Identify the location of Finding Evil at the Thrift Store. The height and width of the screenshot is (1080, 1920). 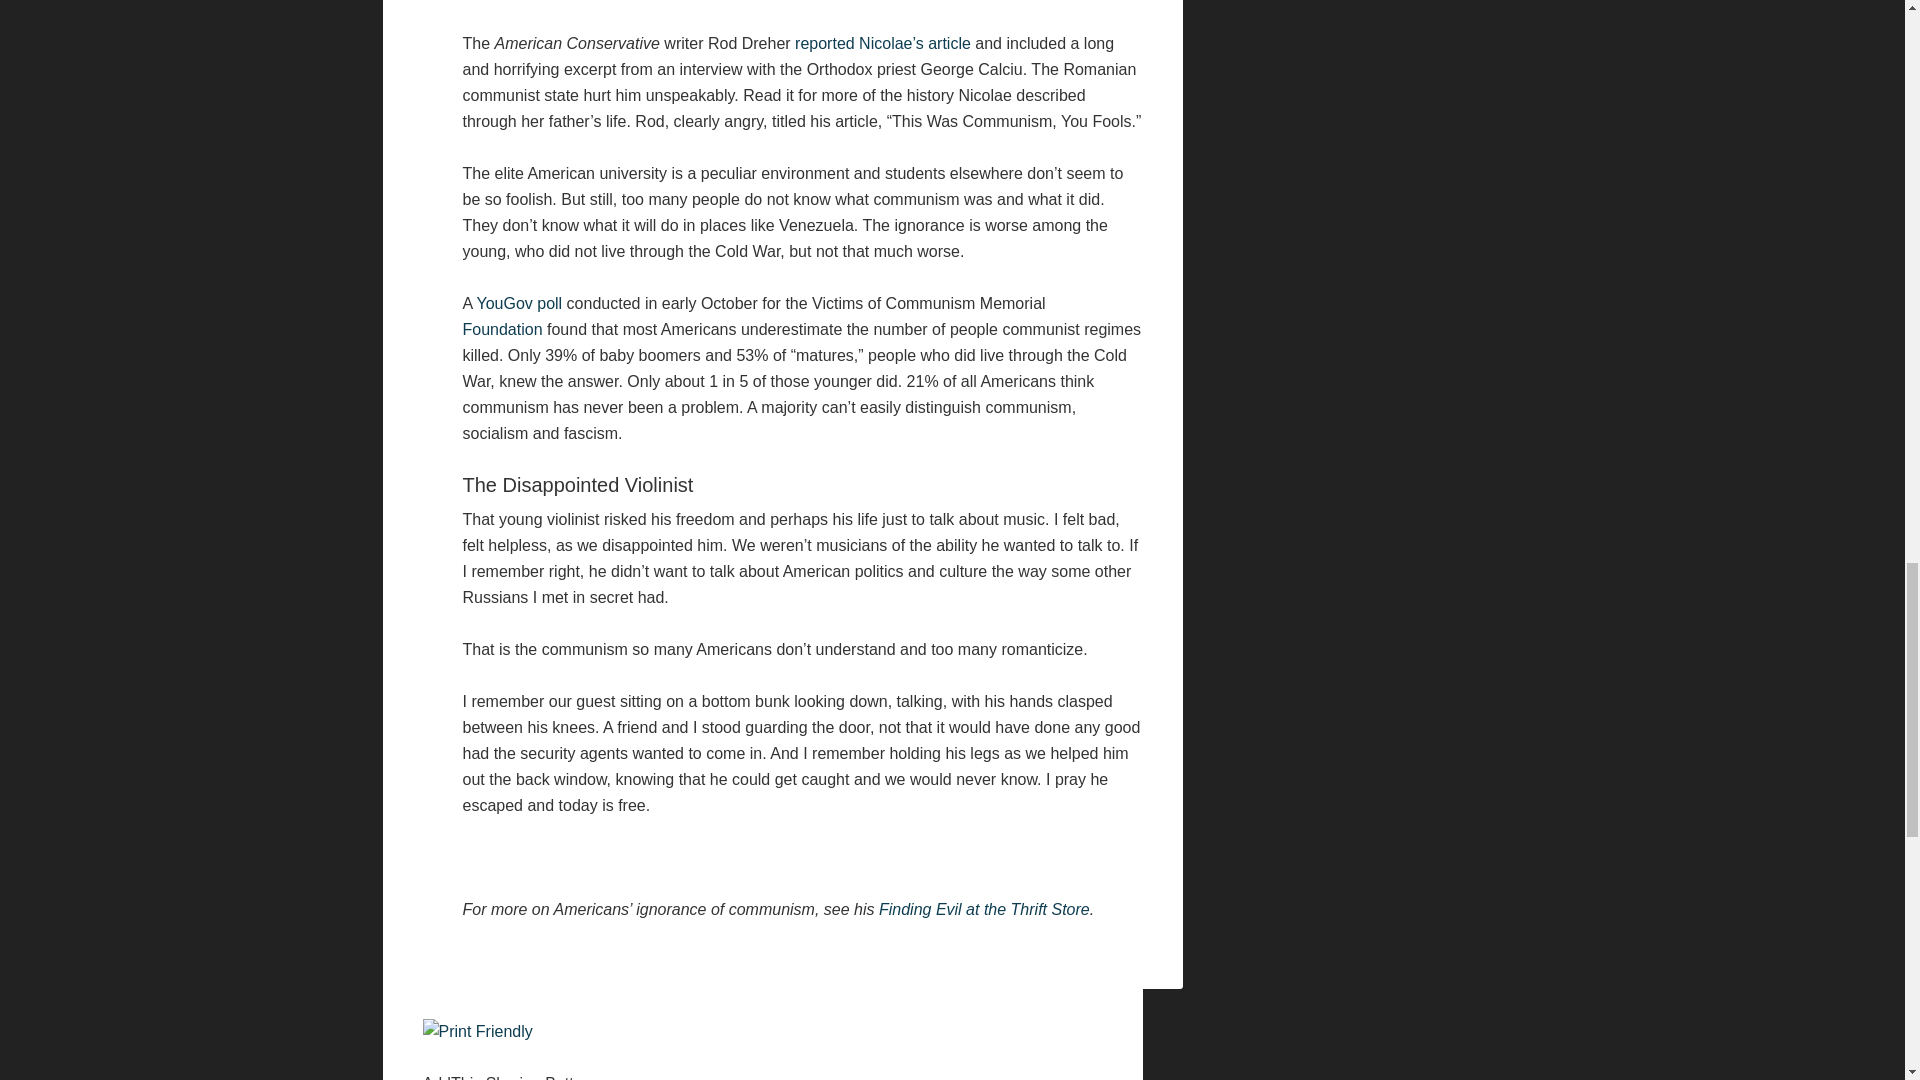
(984, 909).